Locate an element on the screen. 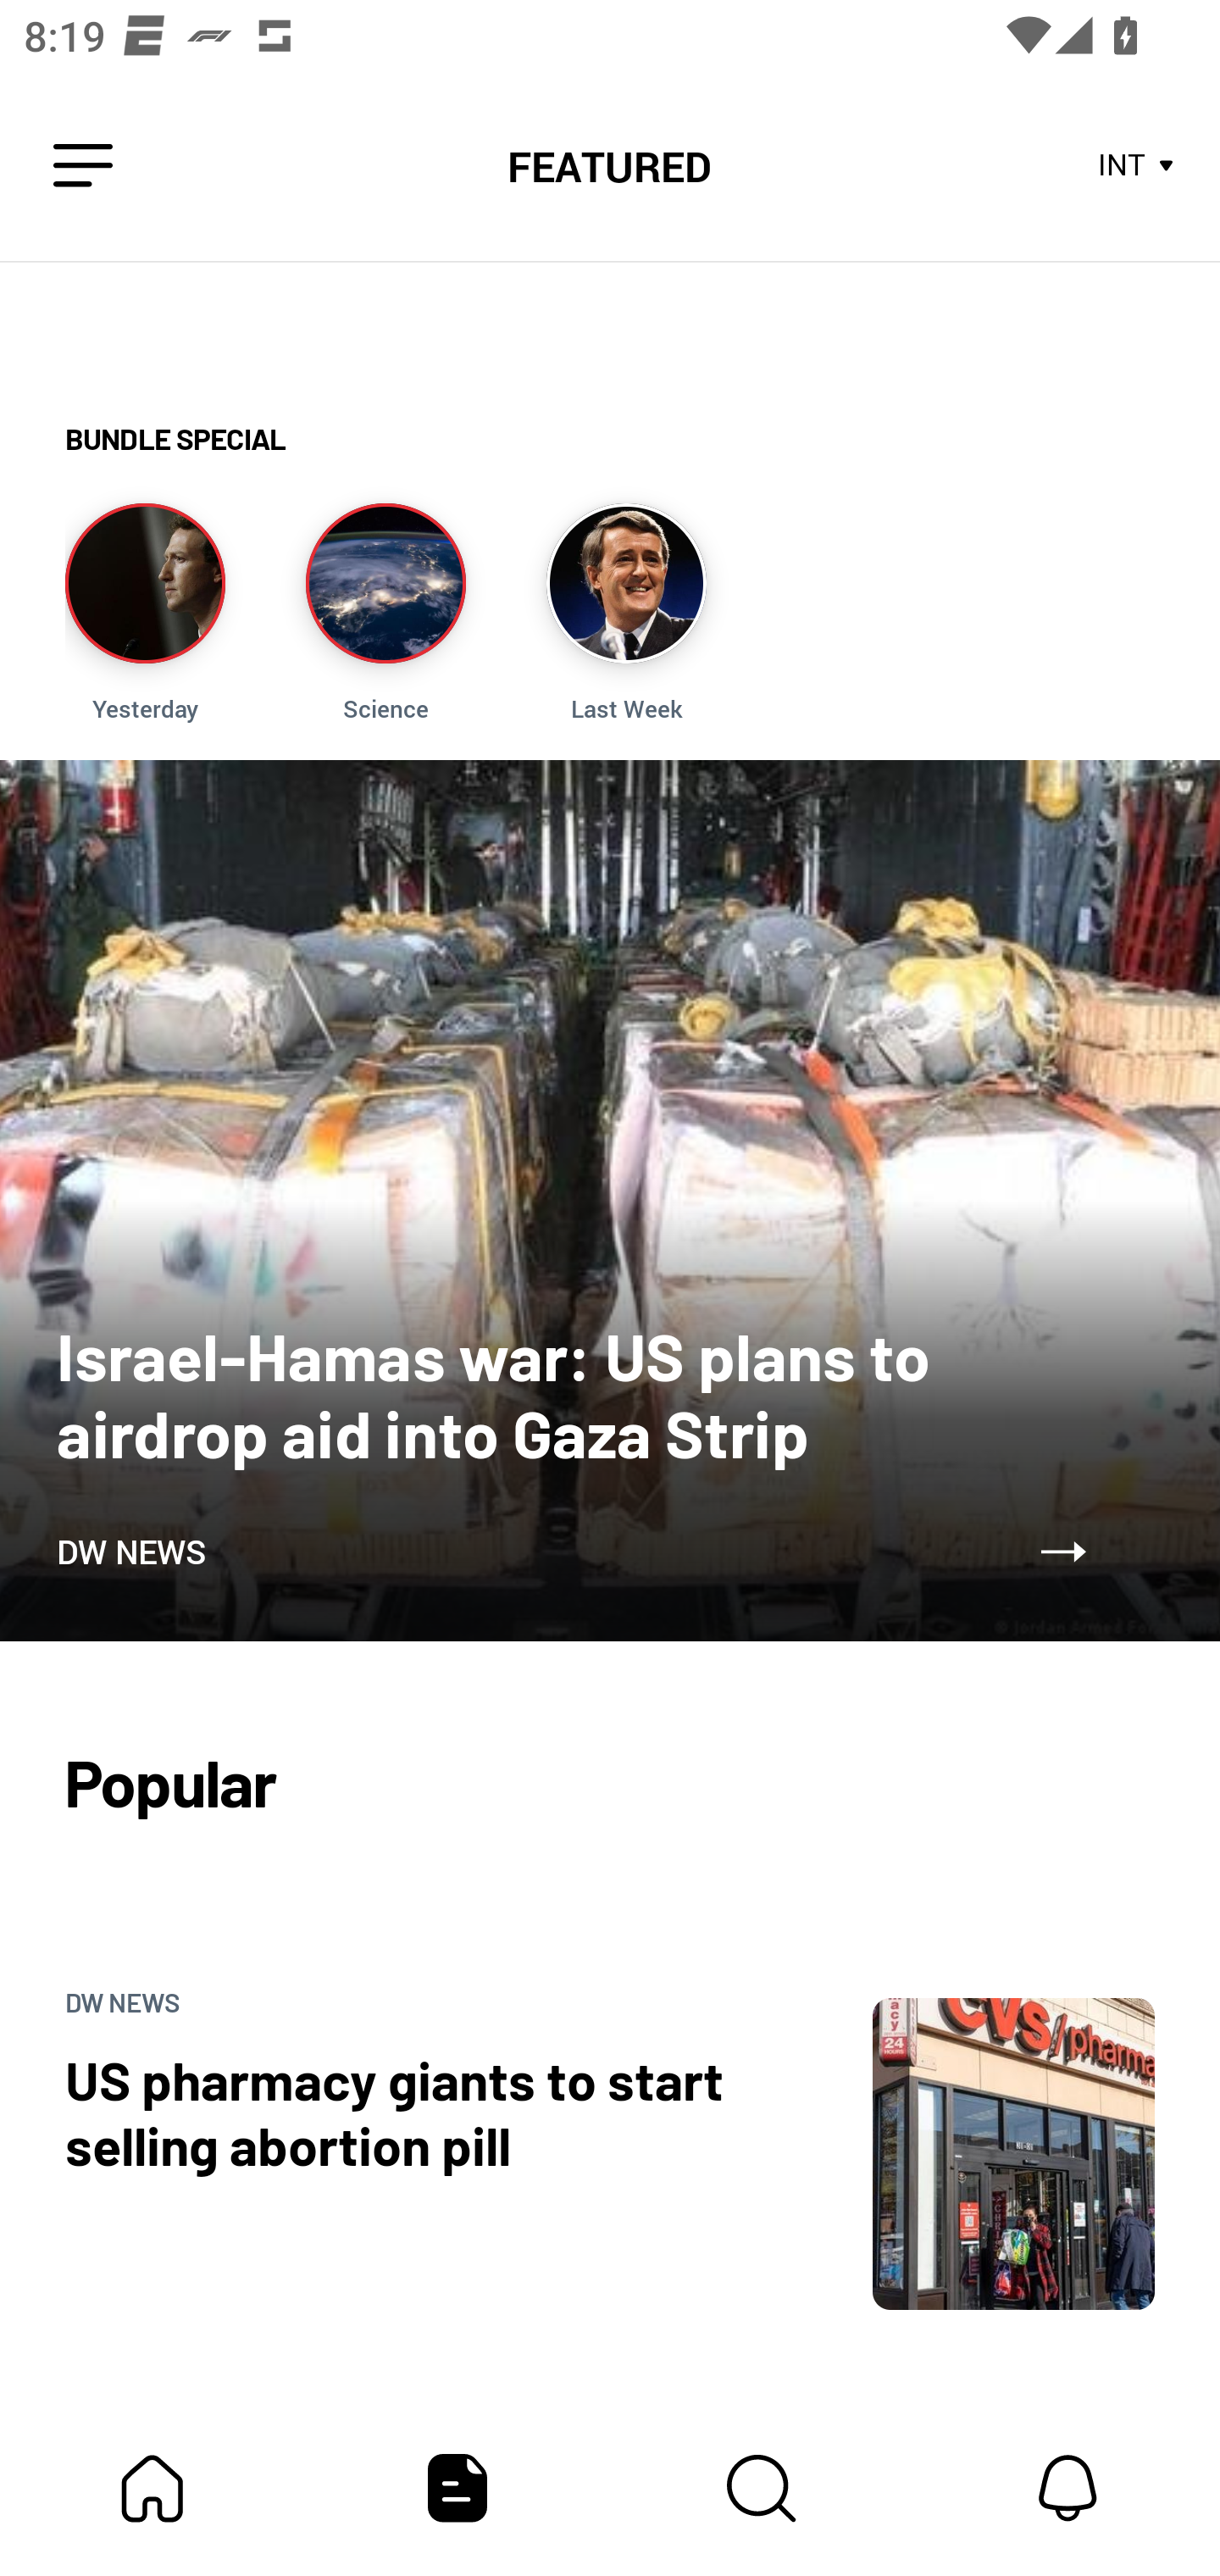 This screenshot has width=1220, height=2576. Leading Icon is located at coordinates (83, 166).